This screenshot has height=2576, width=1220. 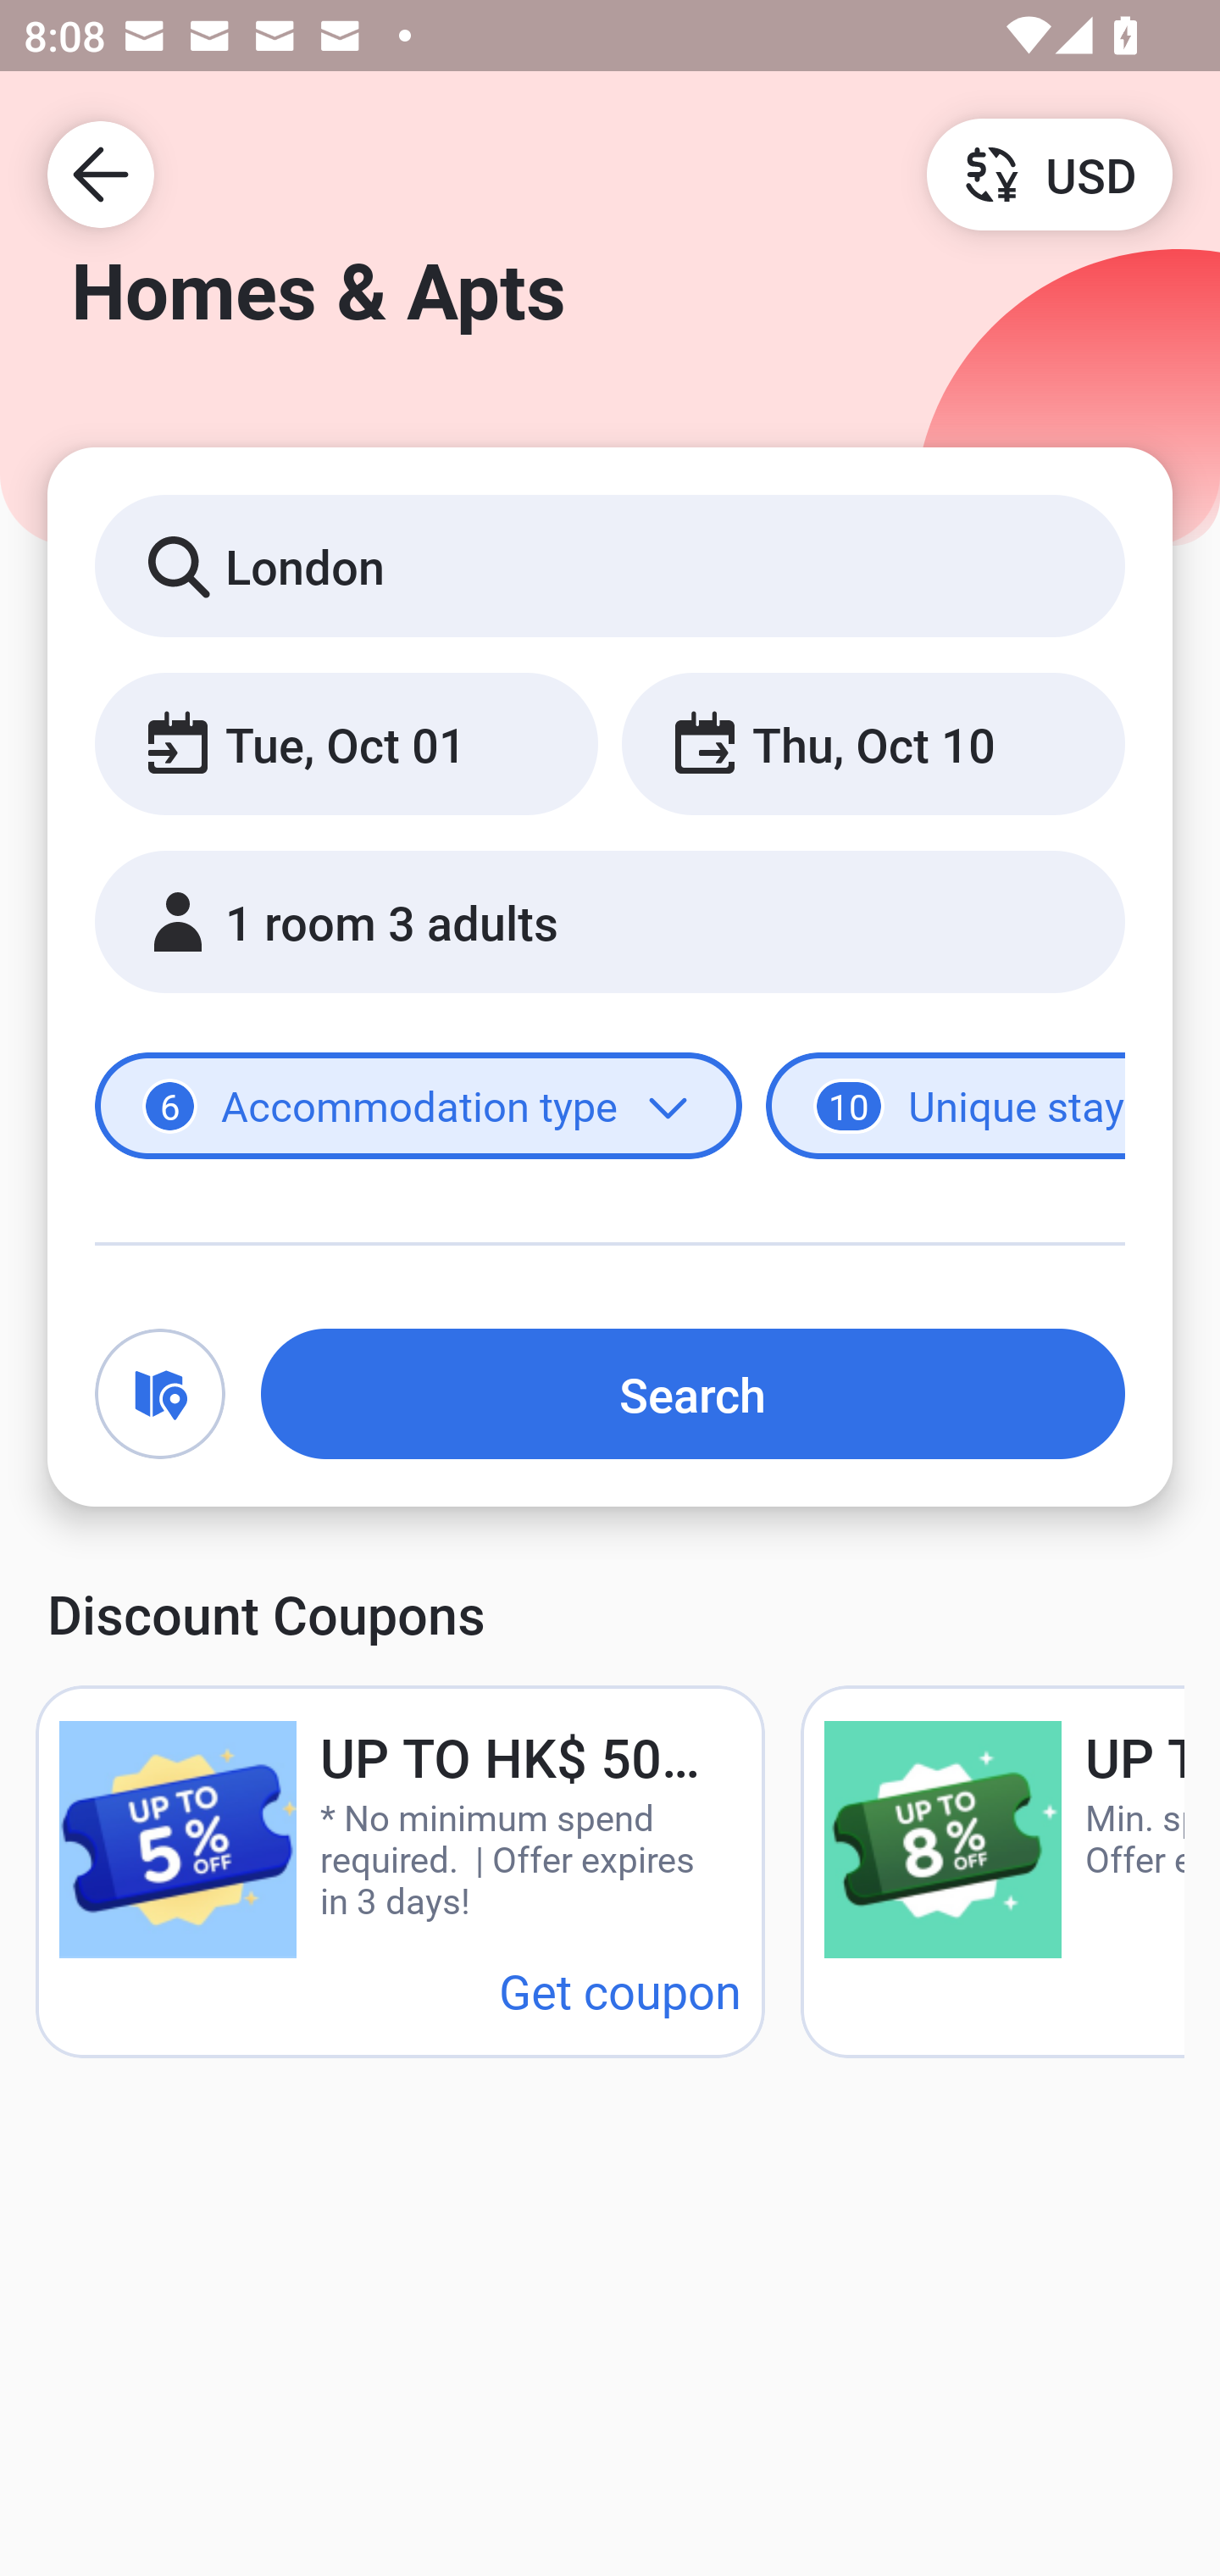 What do you see at coordinates (419, 1107) in the screenshot?
I see `6 Accommodation type` at bounding box center [419, 1107].